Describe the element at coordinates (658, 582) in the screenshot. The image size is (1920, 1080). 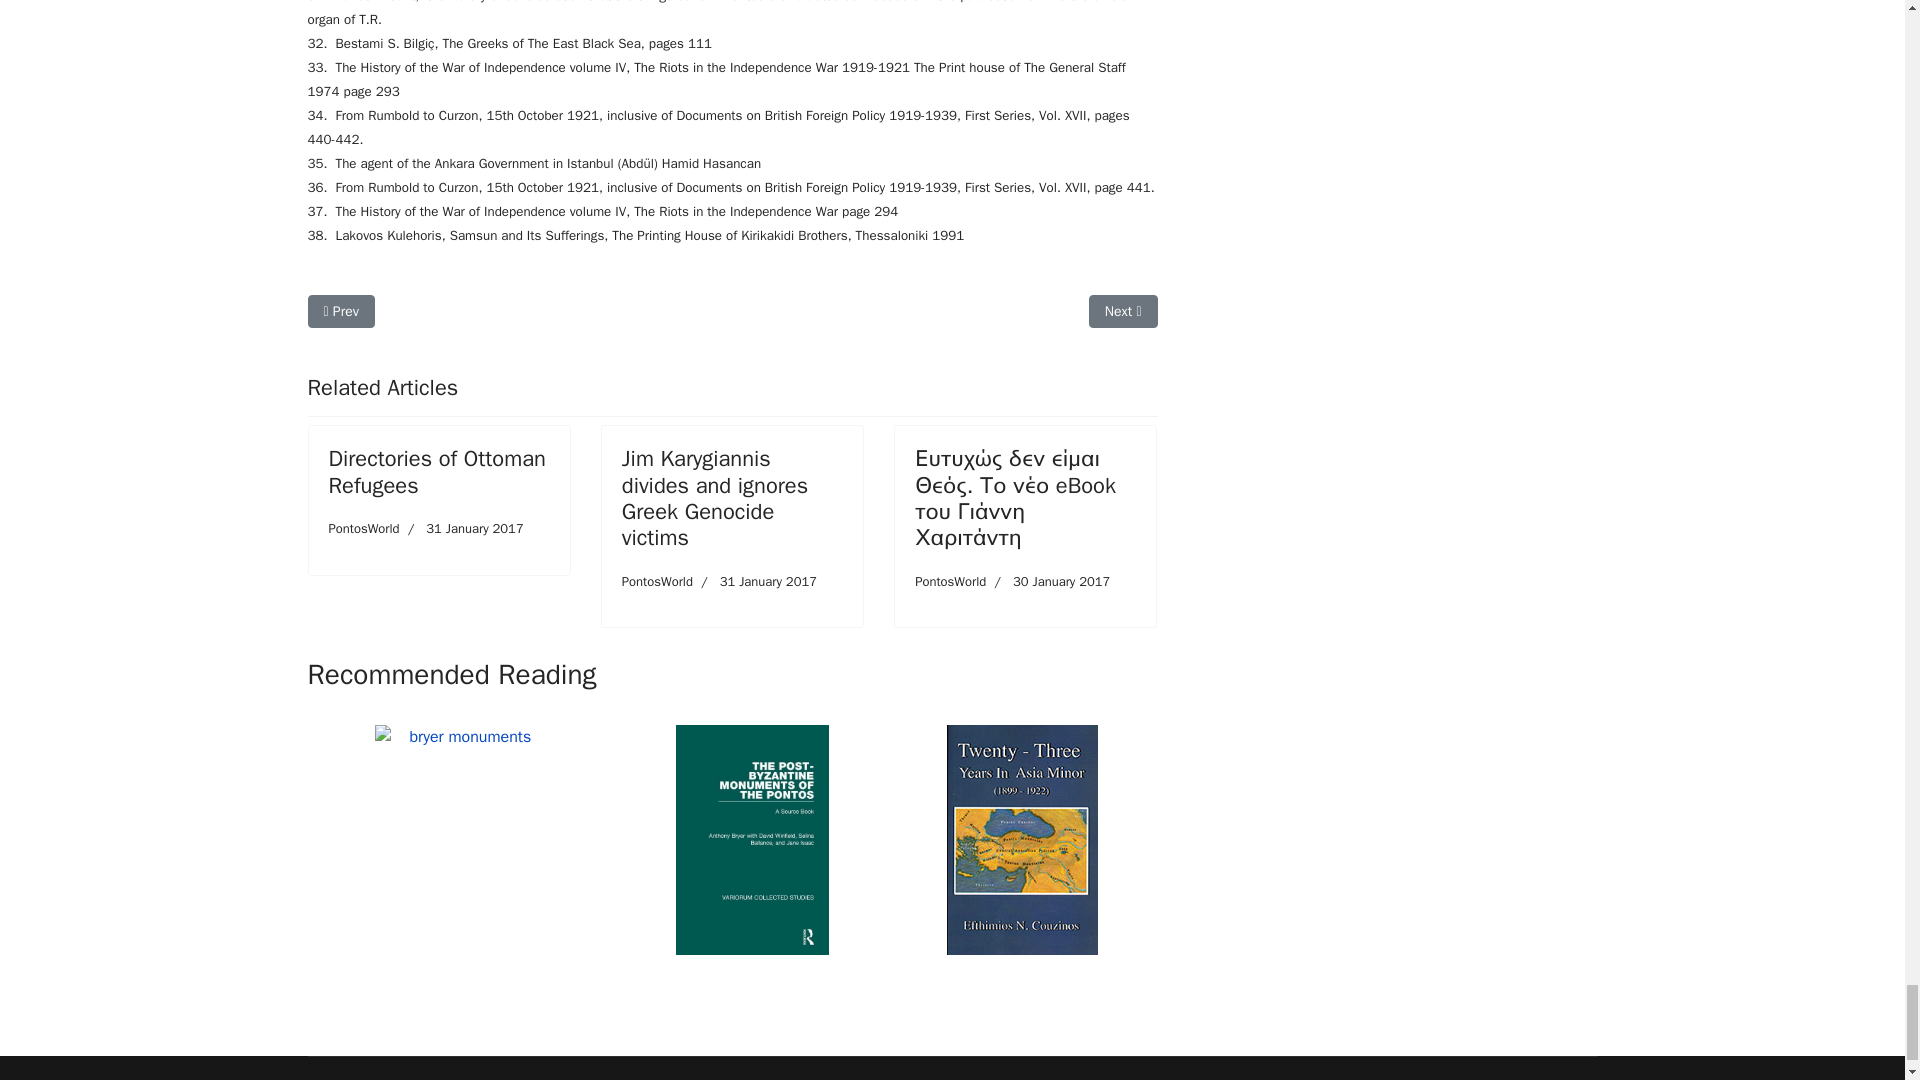
I see `Written by: PontosWorld` at that location.